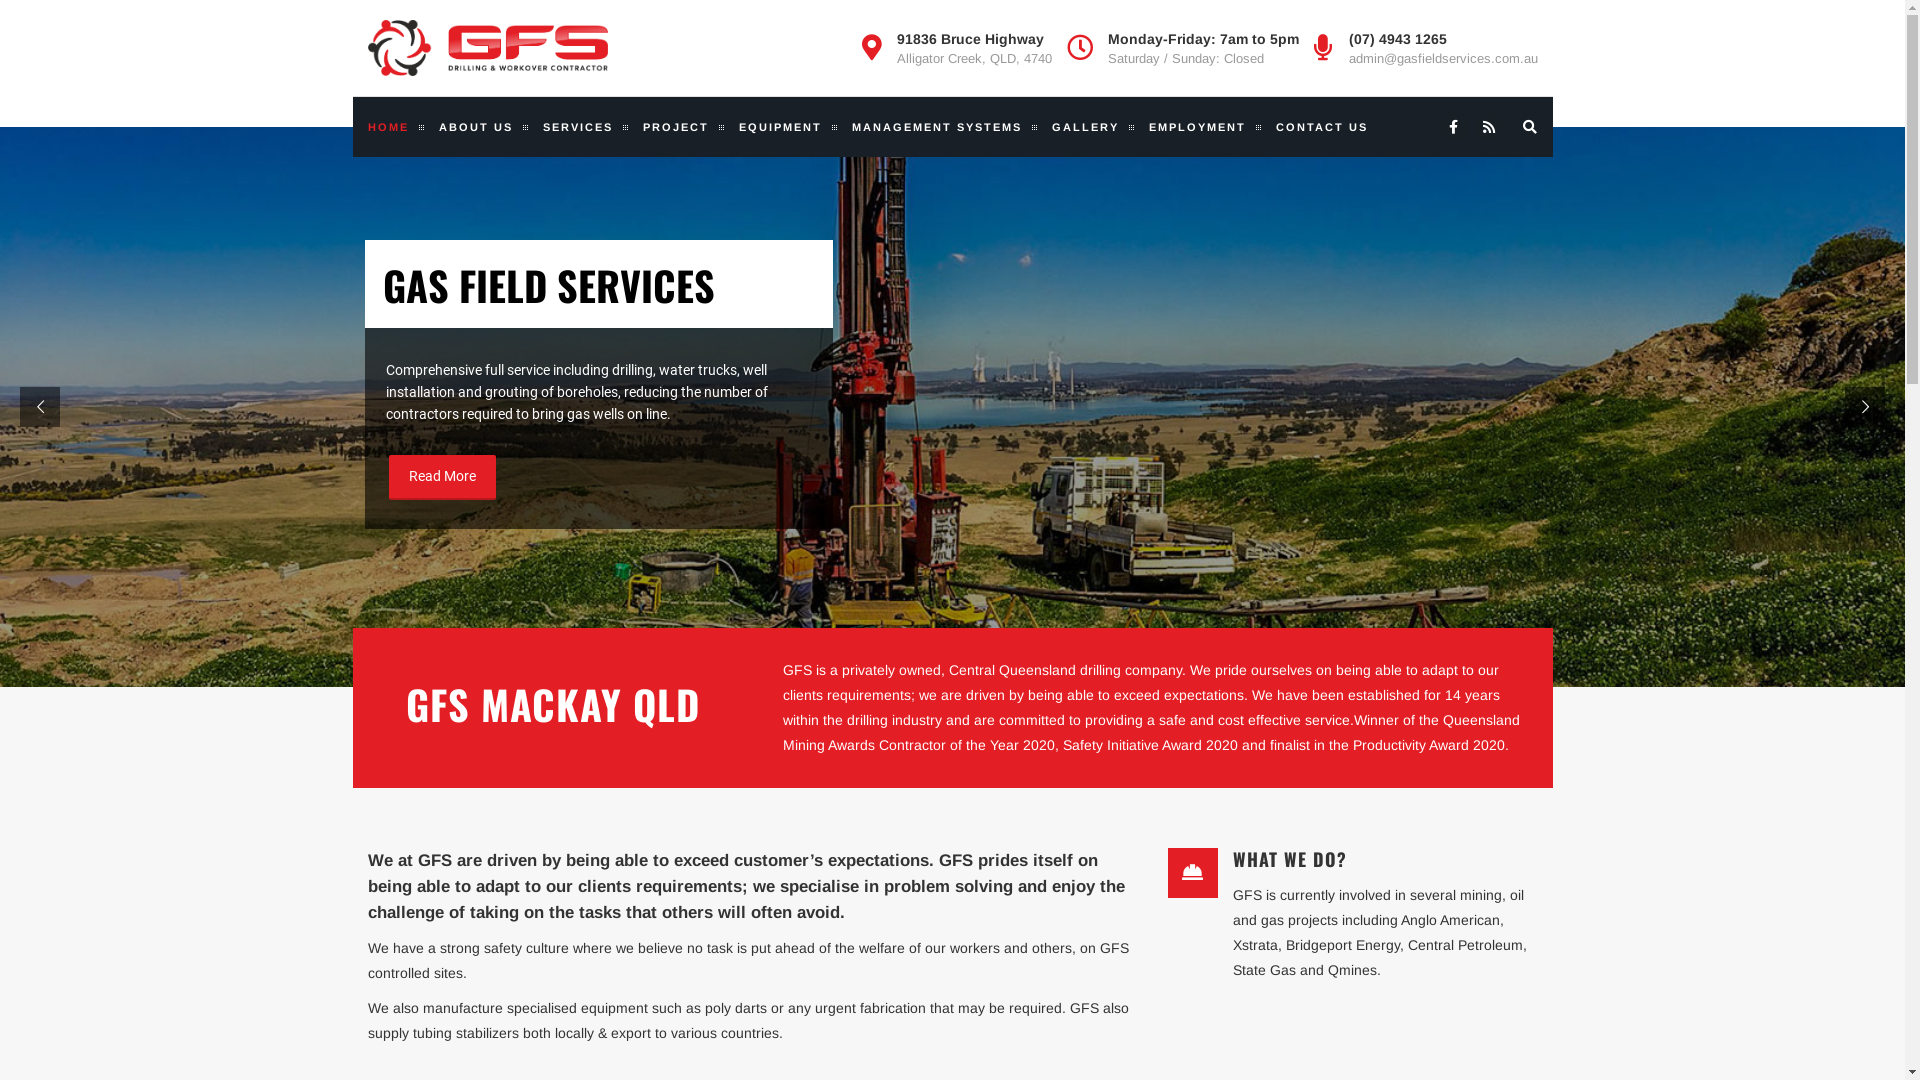  What do you see at coordinates (780, 127) in the screenshot?
I see `EQUIPMENT` at bounding box center [780, 127].